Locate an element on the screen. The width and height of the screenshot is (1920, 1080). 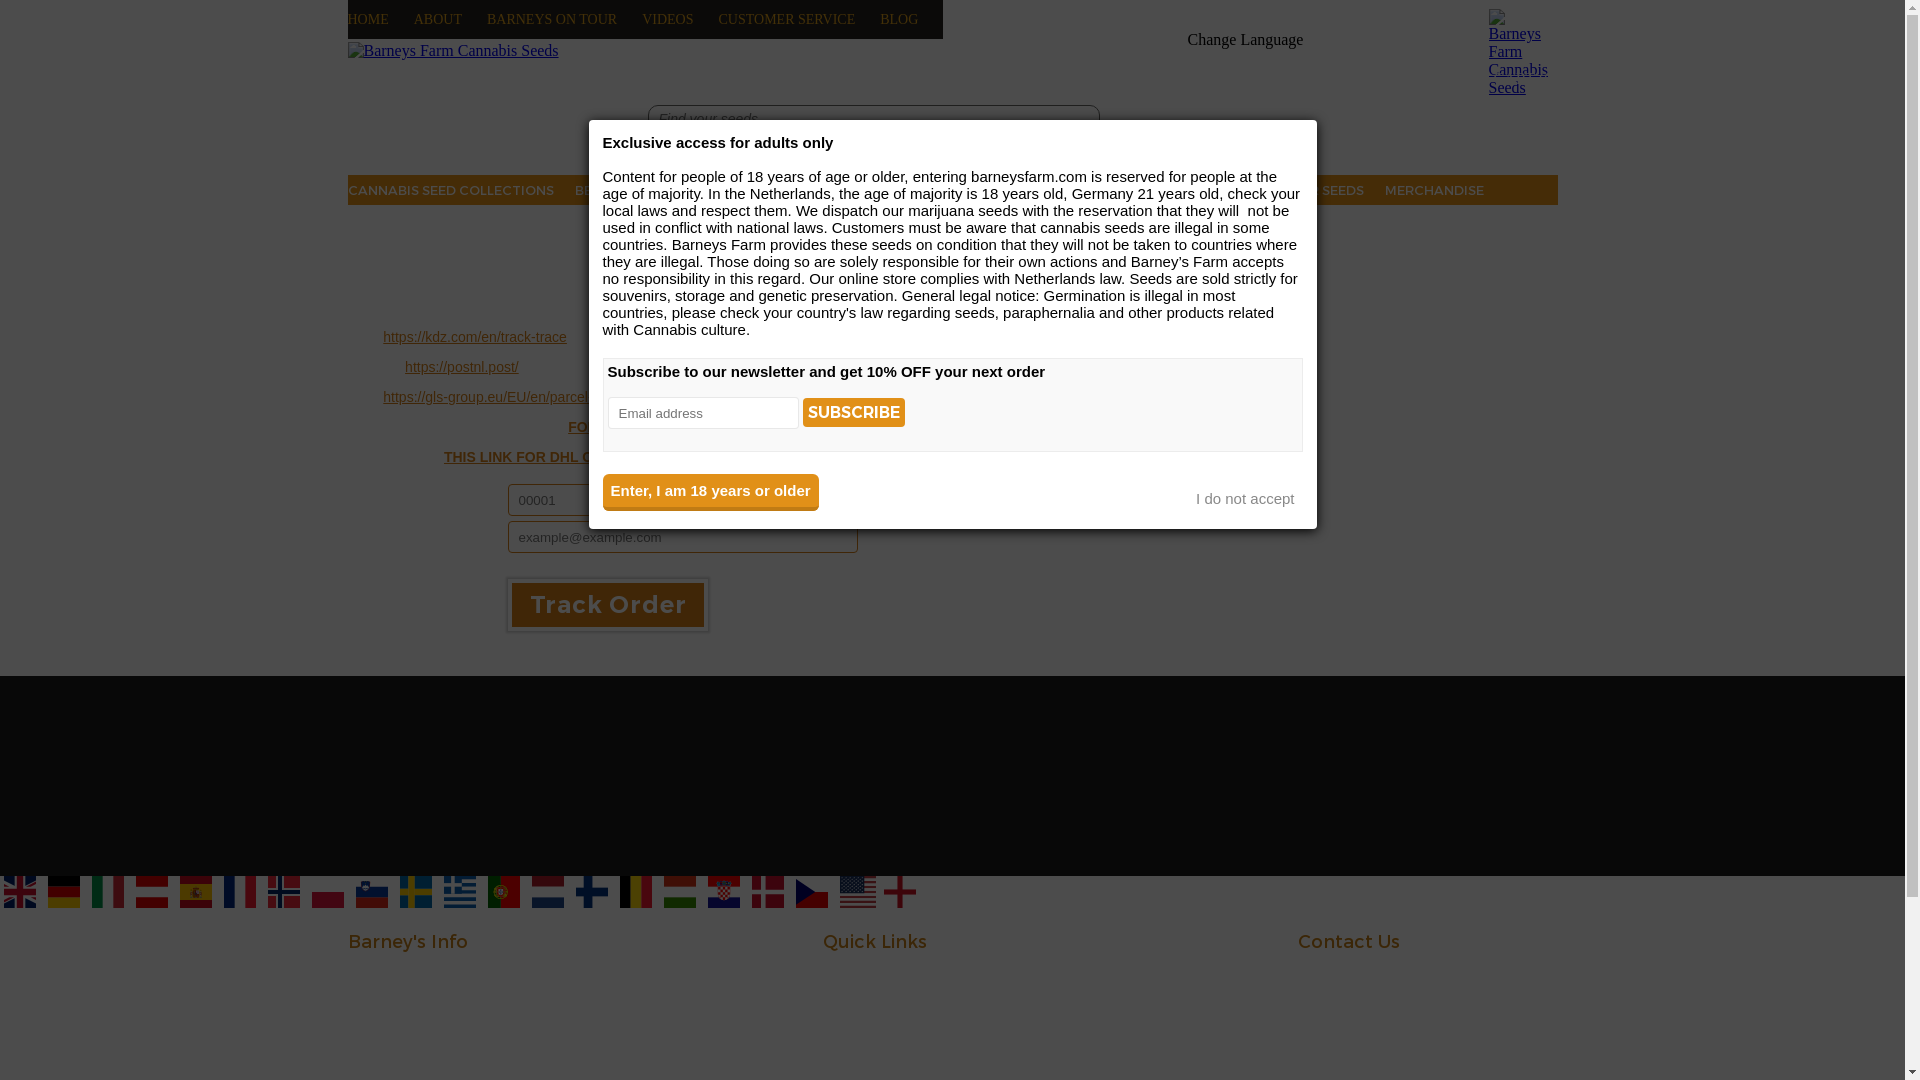
SUBSCRIBE is located at coordinates (854, 412).